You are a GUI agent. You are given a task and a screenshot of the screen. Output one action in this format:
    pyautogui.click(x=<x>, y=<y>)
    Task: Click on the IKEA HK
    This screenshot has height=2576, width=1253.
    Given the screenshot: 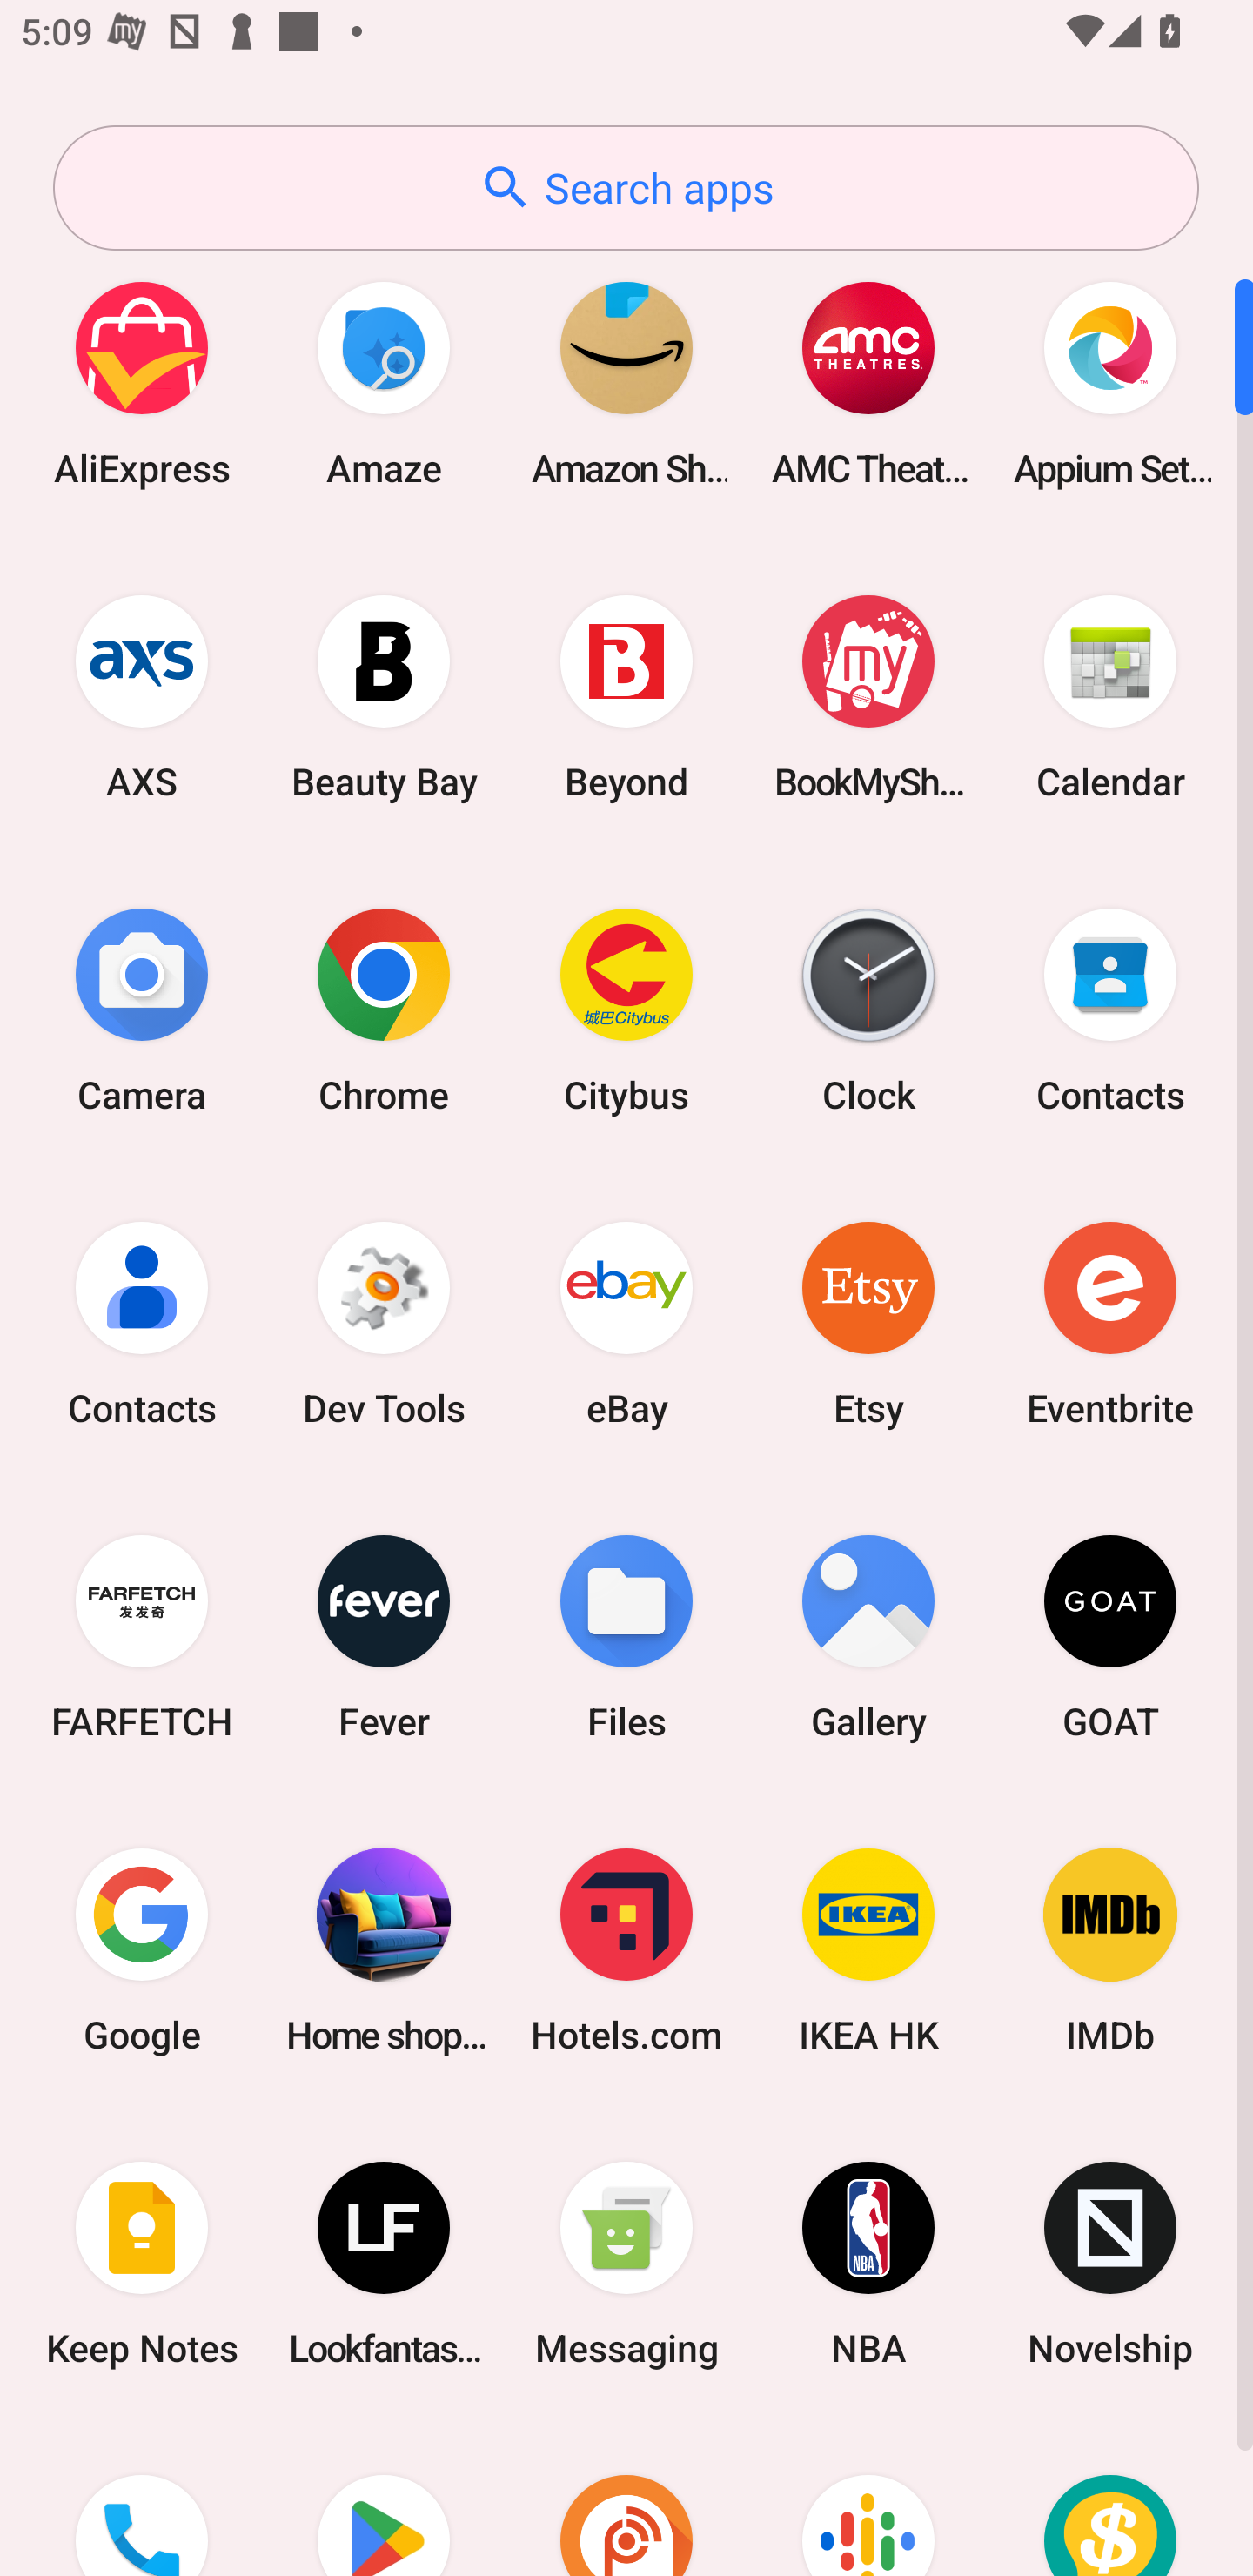 What is the action you would take?
    pyautogui.click(x=868, y=1949)
    